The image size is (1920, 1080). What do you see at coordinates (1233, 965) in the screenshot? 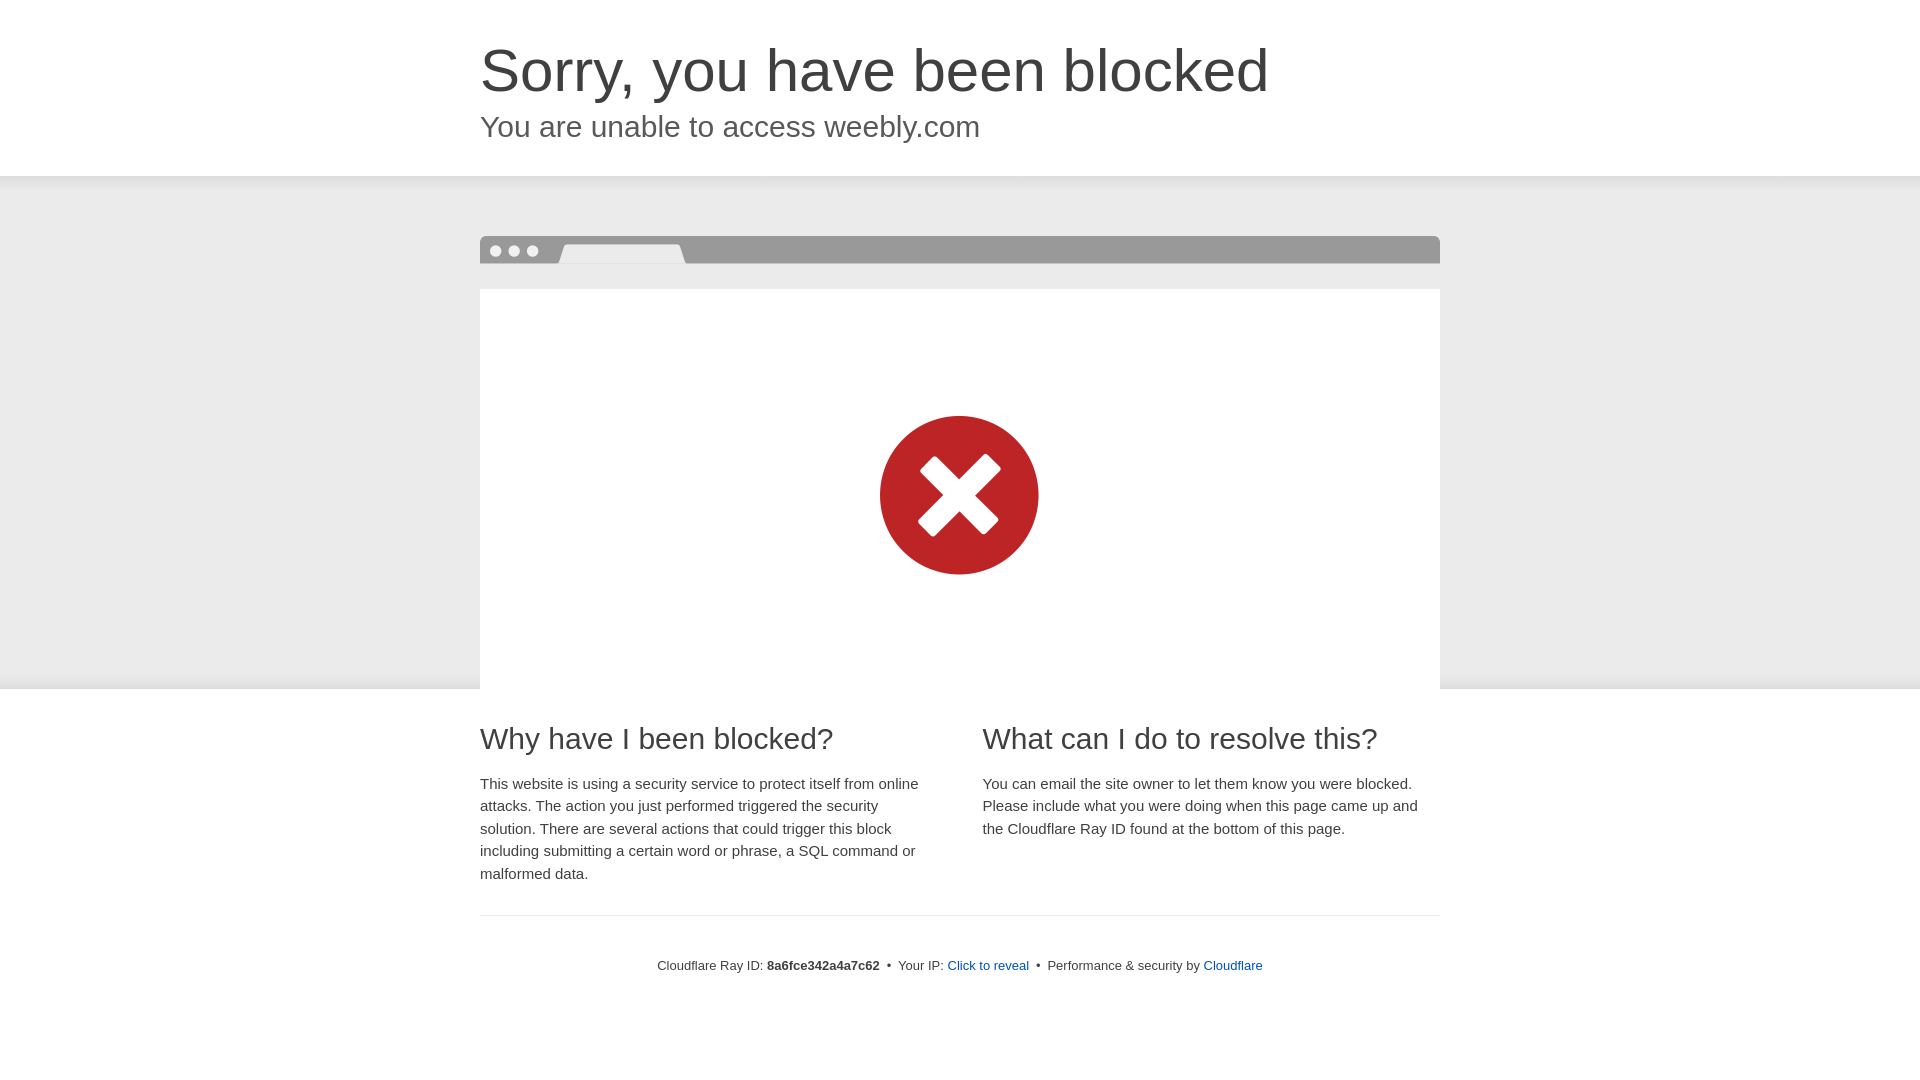
I see `Cloudflare` at bounding box center [1233, 965].